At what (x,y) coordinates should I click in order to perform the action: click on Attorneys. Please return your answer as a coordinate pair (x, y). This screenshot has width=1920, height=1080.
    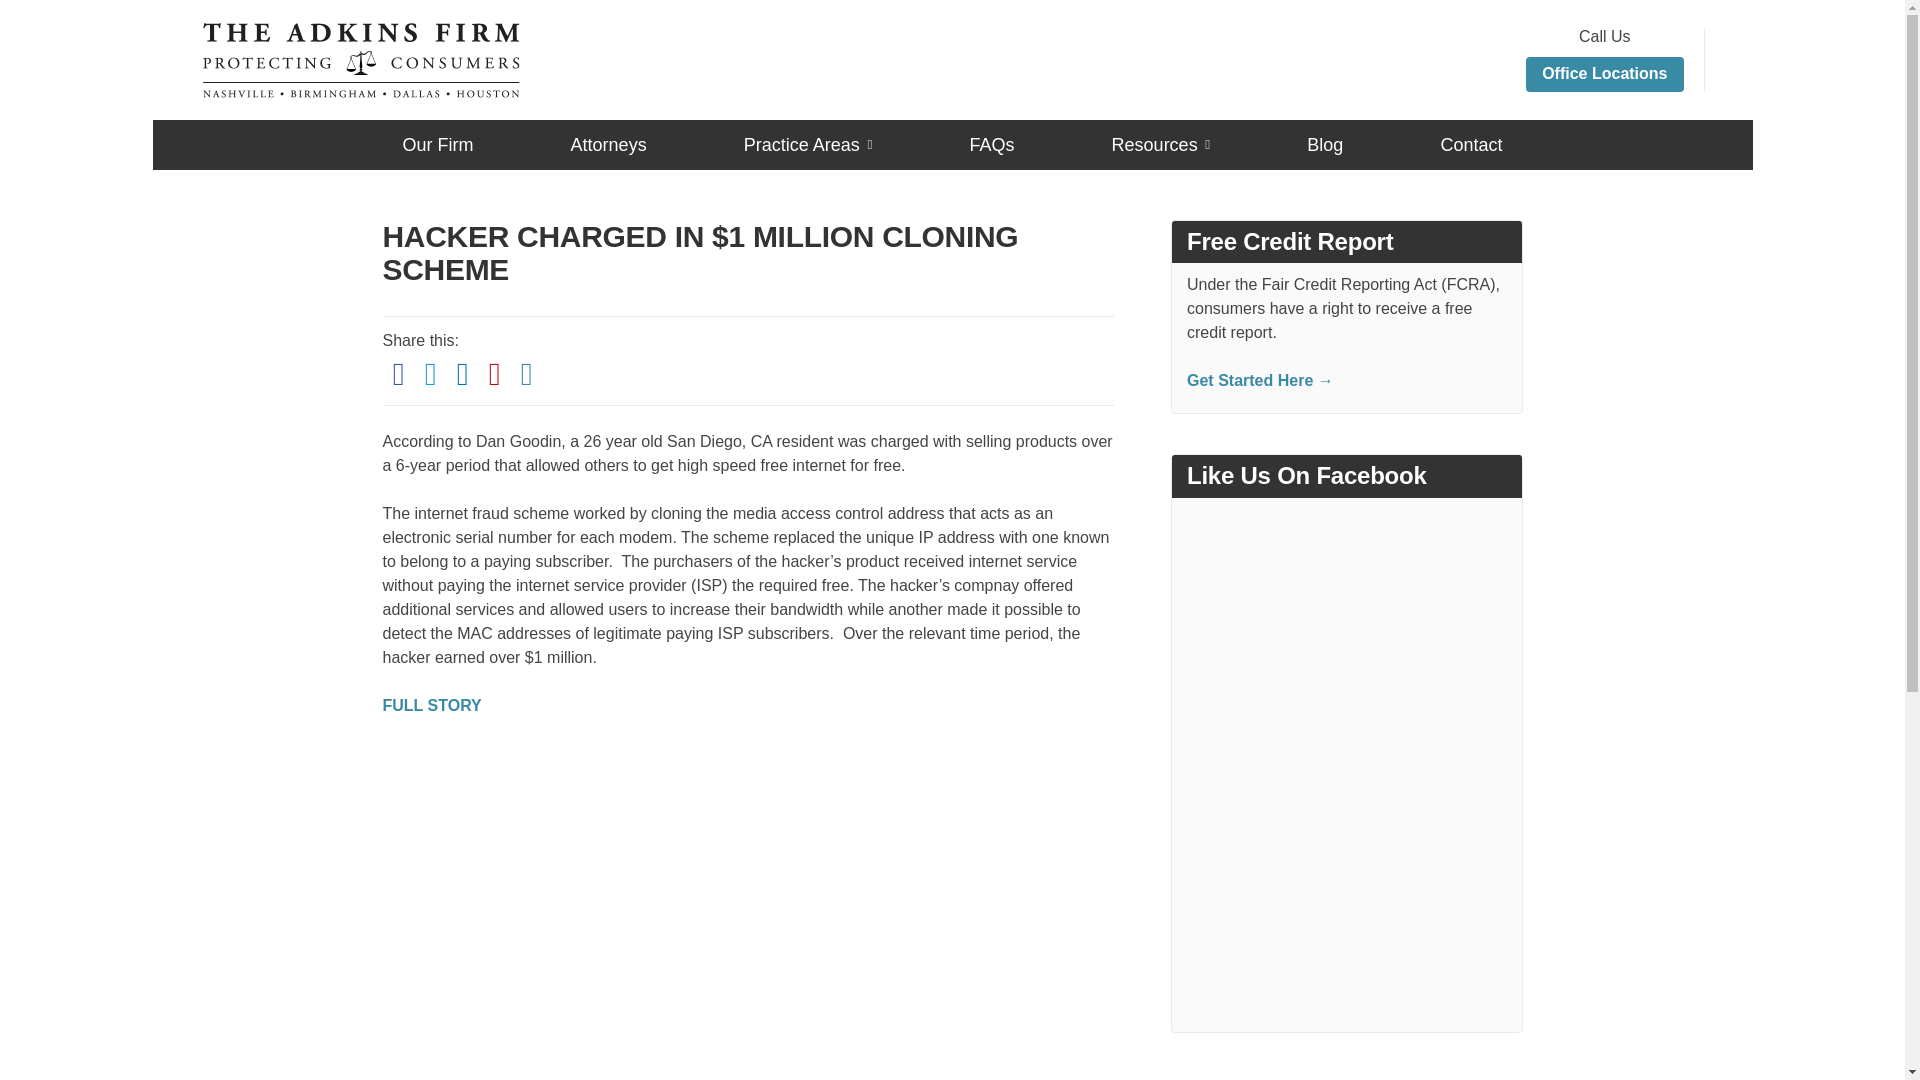
    Looking at the image, I should click on (608, 144).